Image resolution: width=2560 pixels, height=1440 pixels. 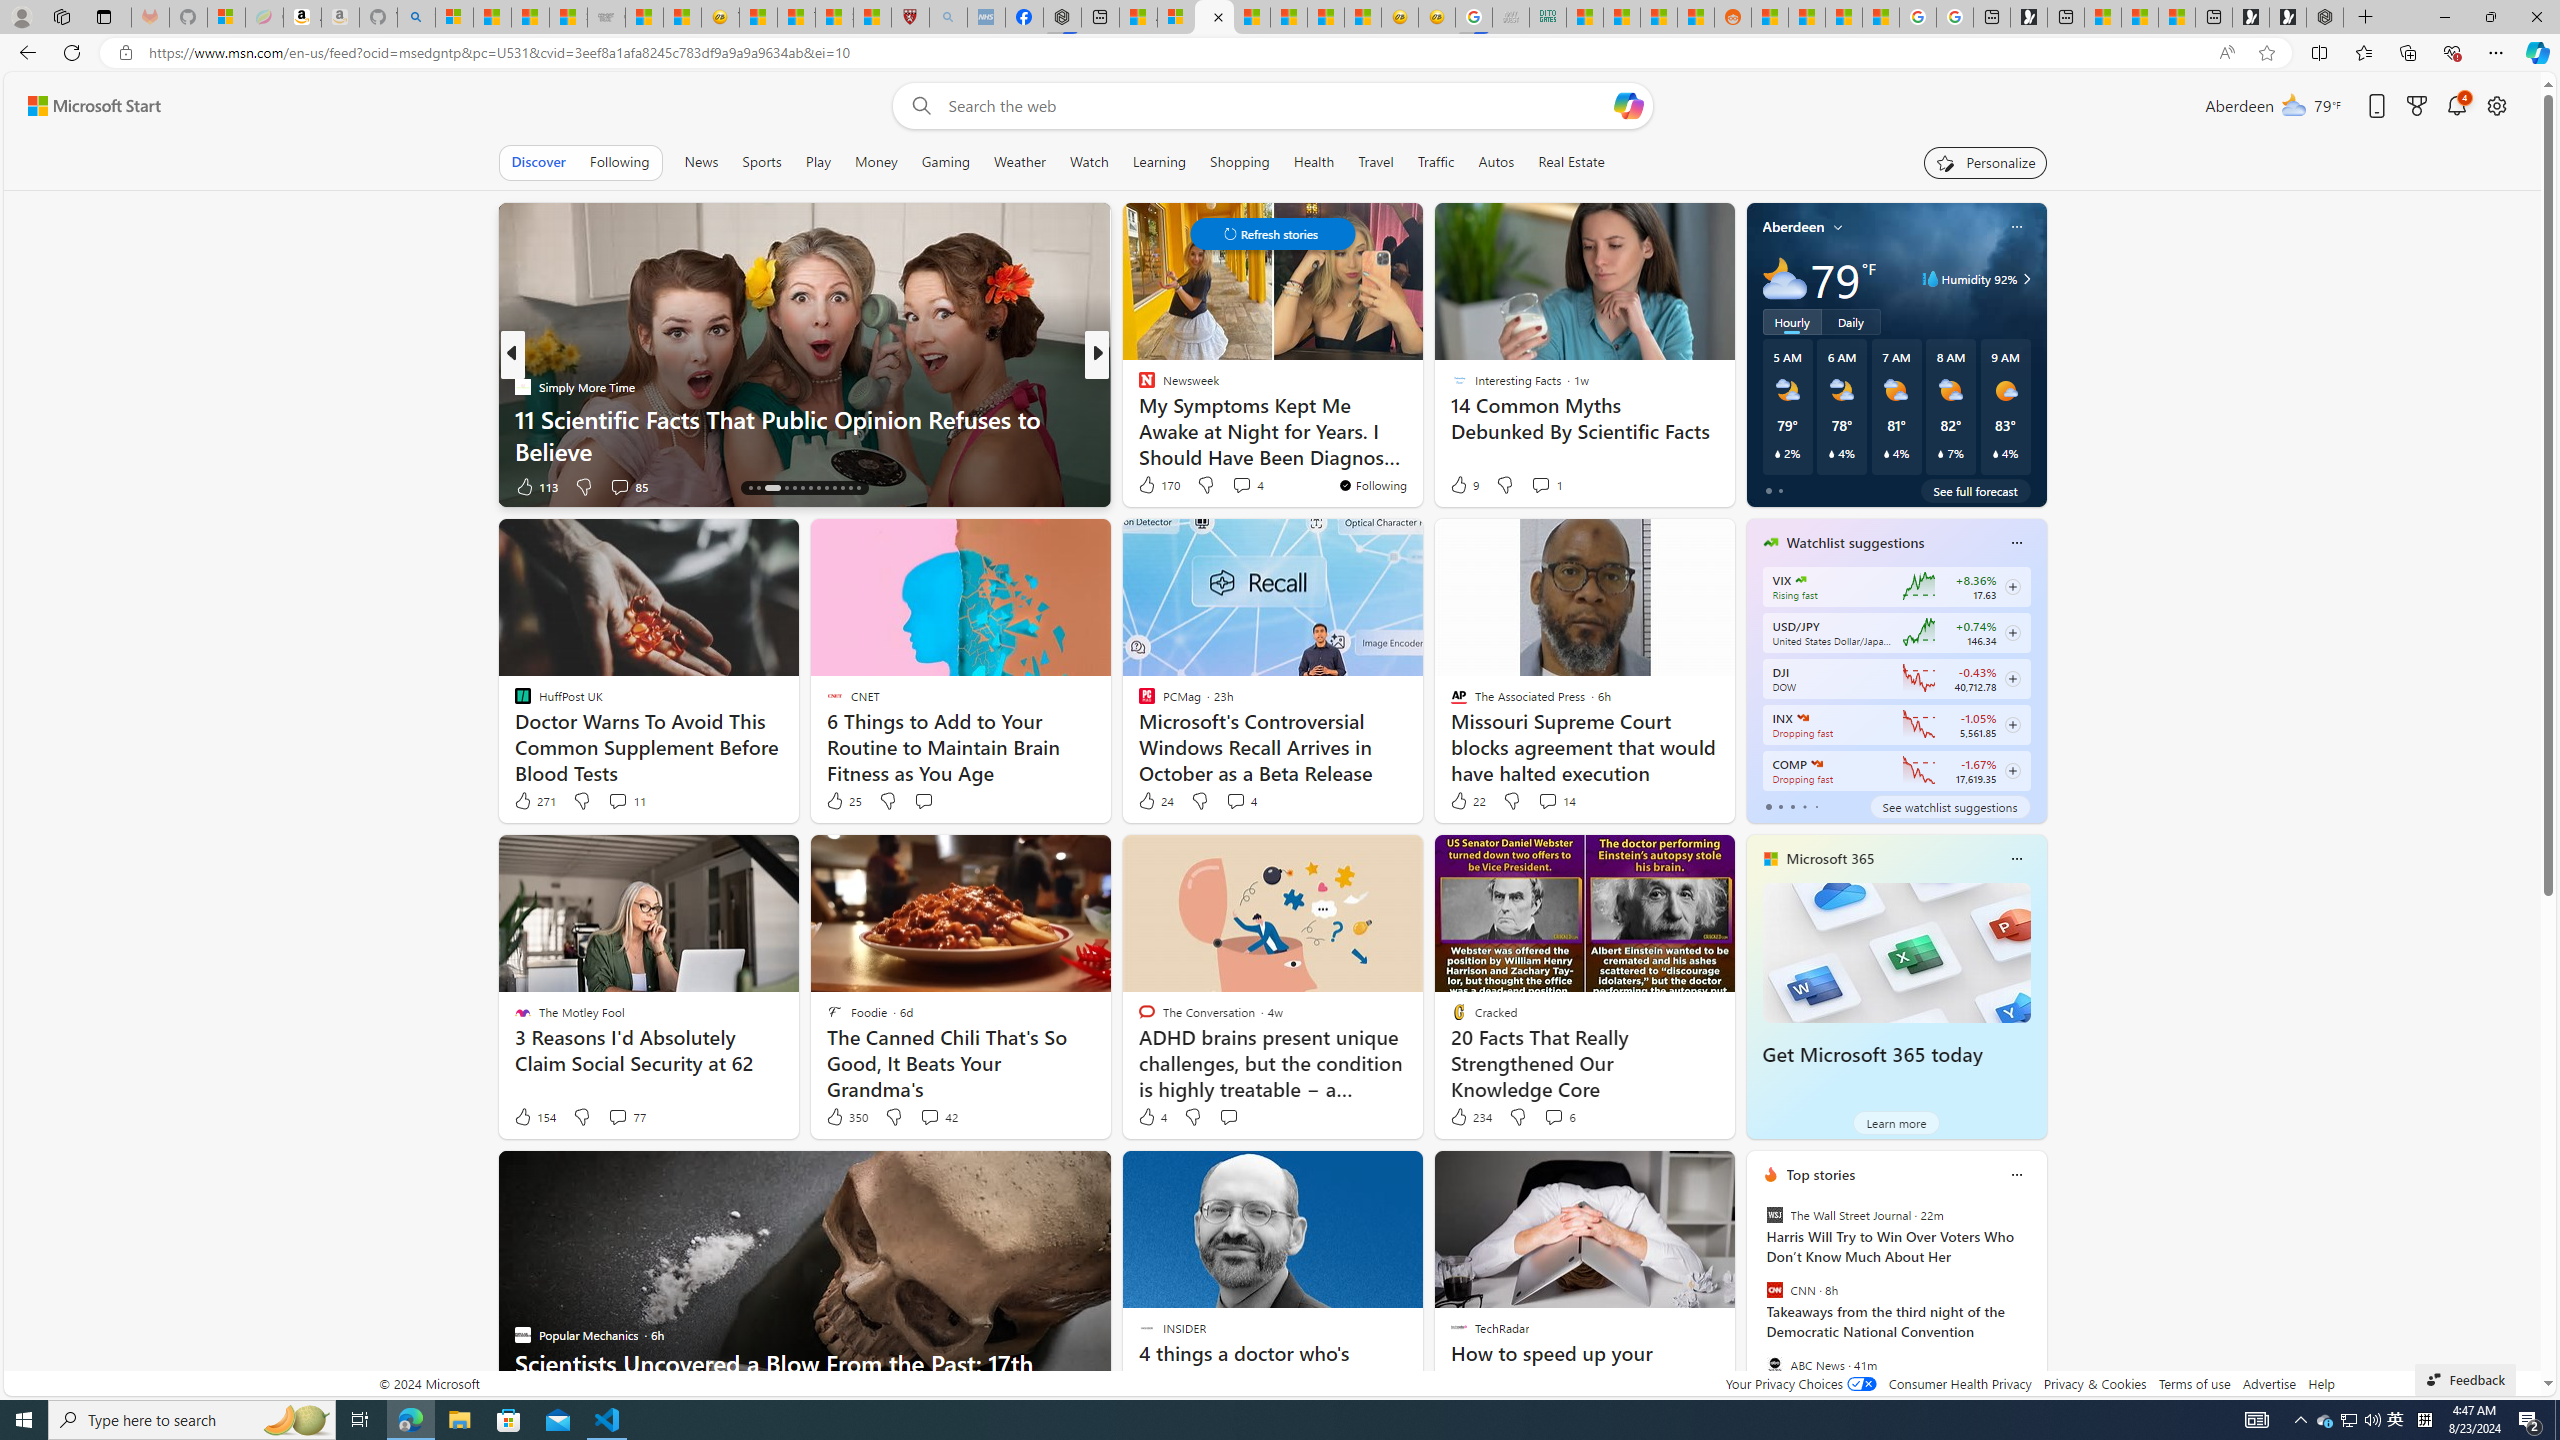 What do you see at coordinates (1236, 486) in the screenshot?
I see `View comments 18 Comment` at bounding box center [1236, 486].